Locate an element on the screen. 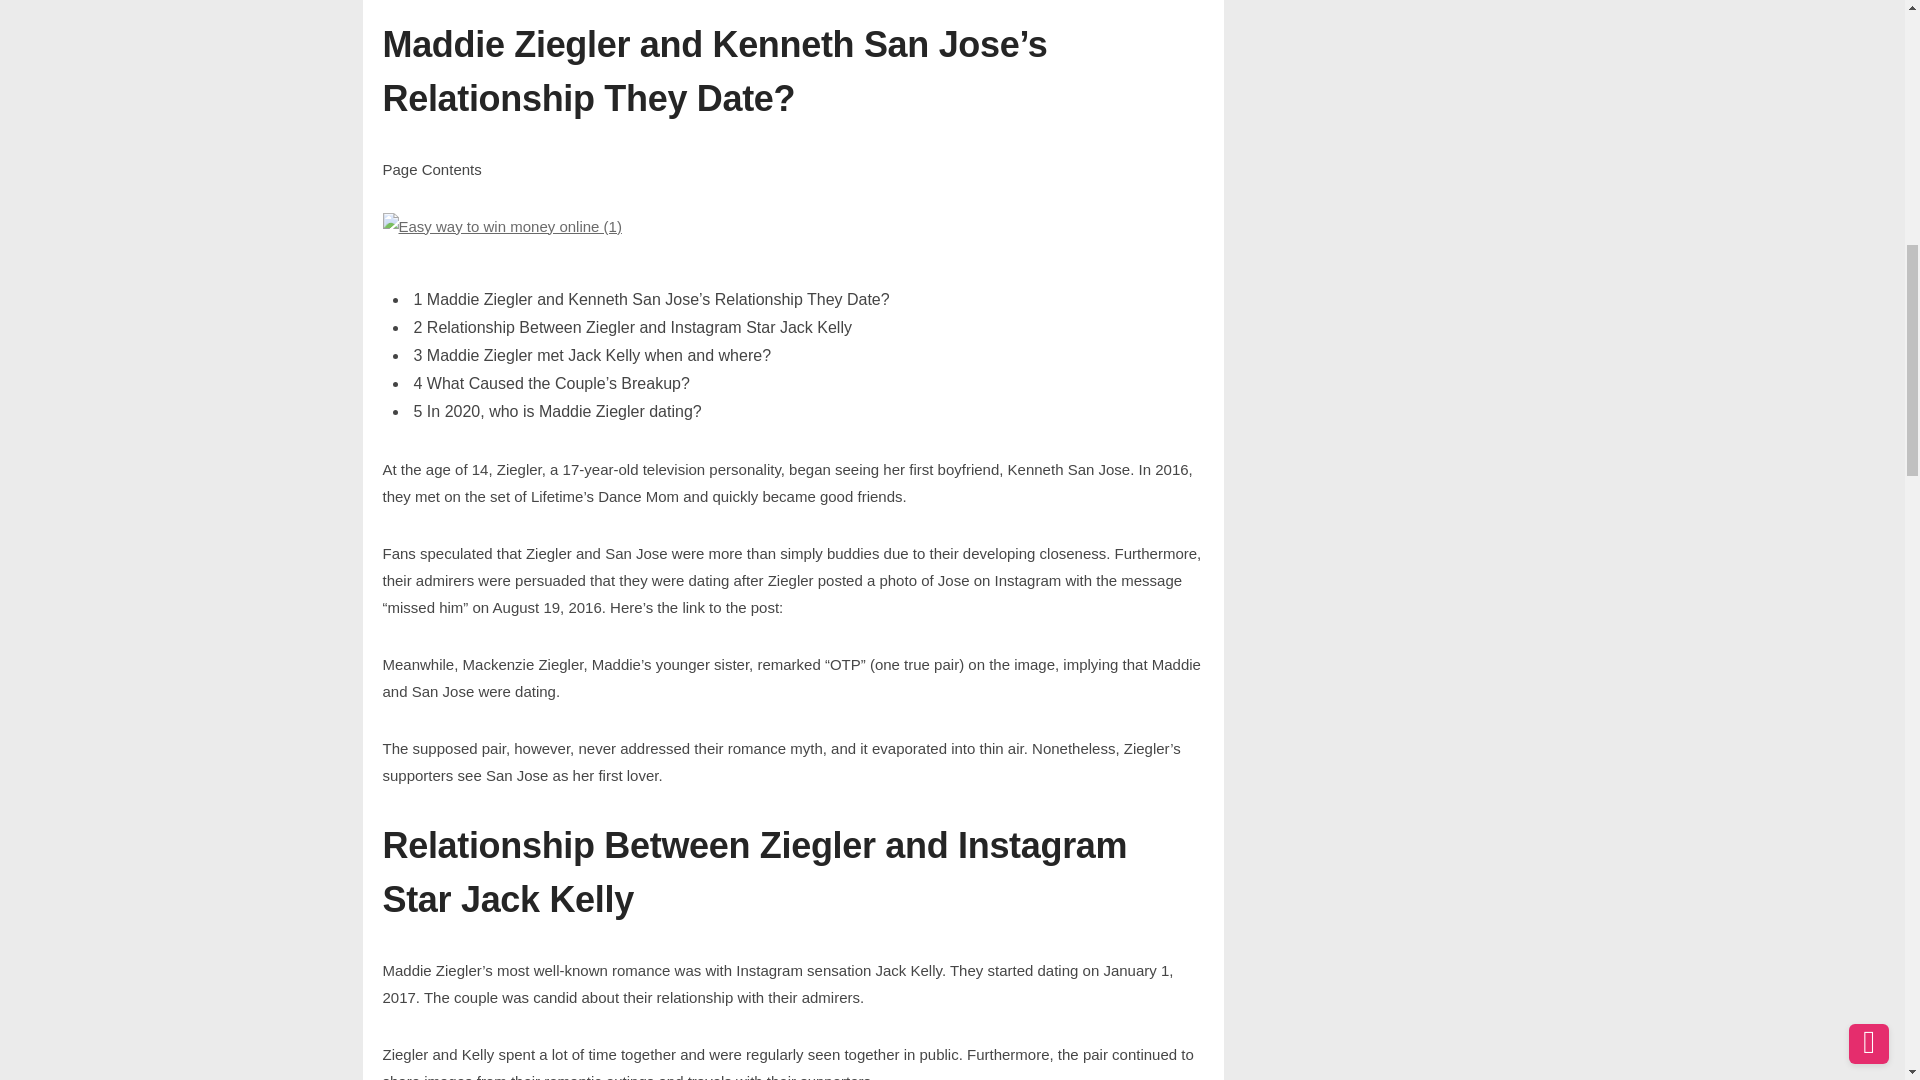 Image resolution: width=1920 pixels, height=1080 pixels. 3 Maddie Ziegler met Jack Kelly when and where? is located at coordinates (592, 356).